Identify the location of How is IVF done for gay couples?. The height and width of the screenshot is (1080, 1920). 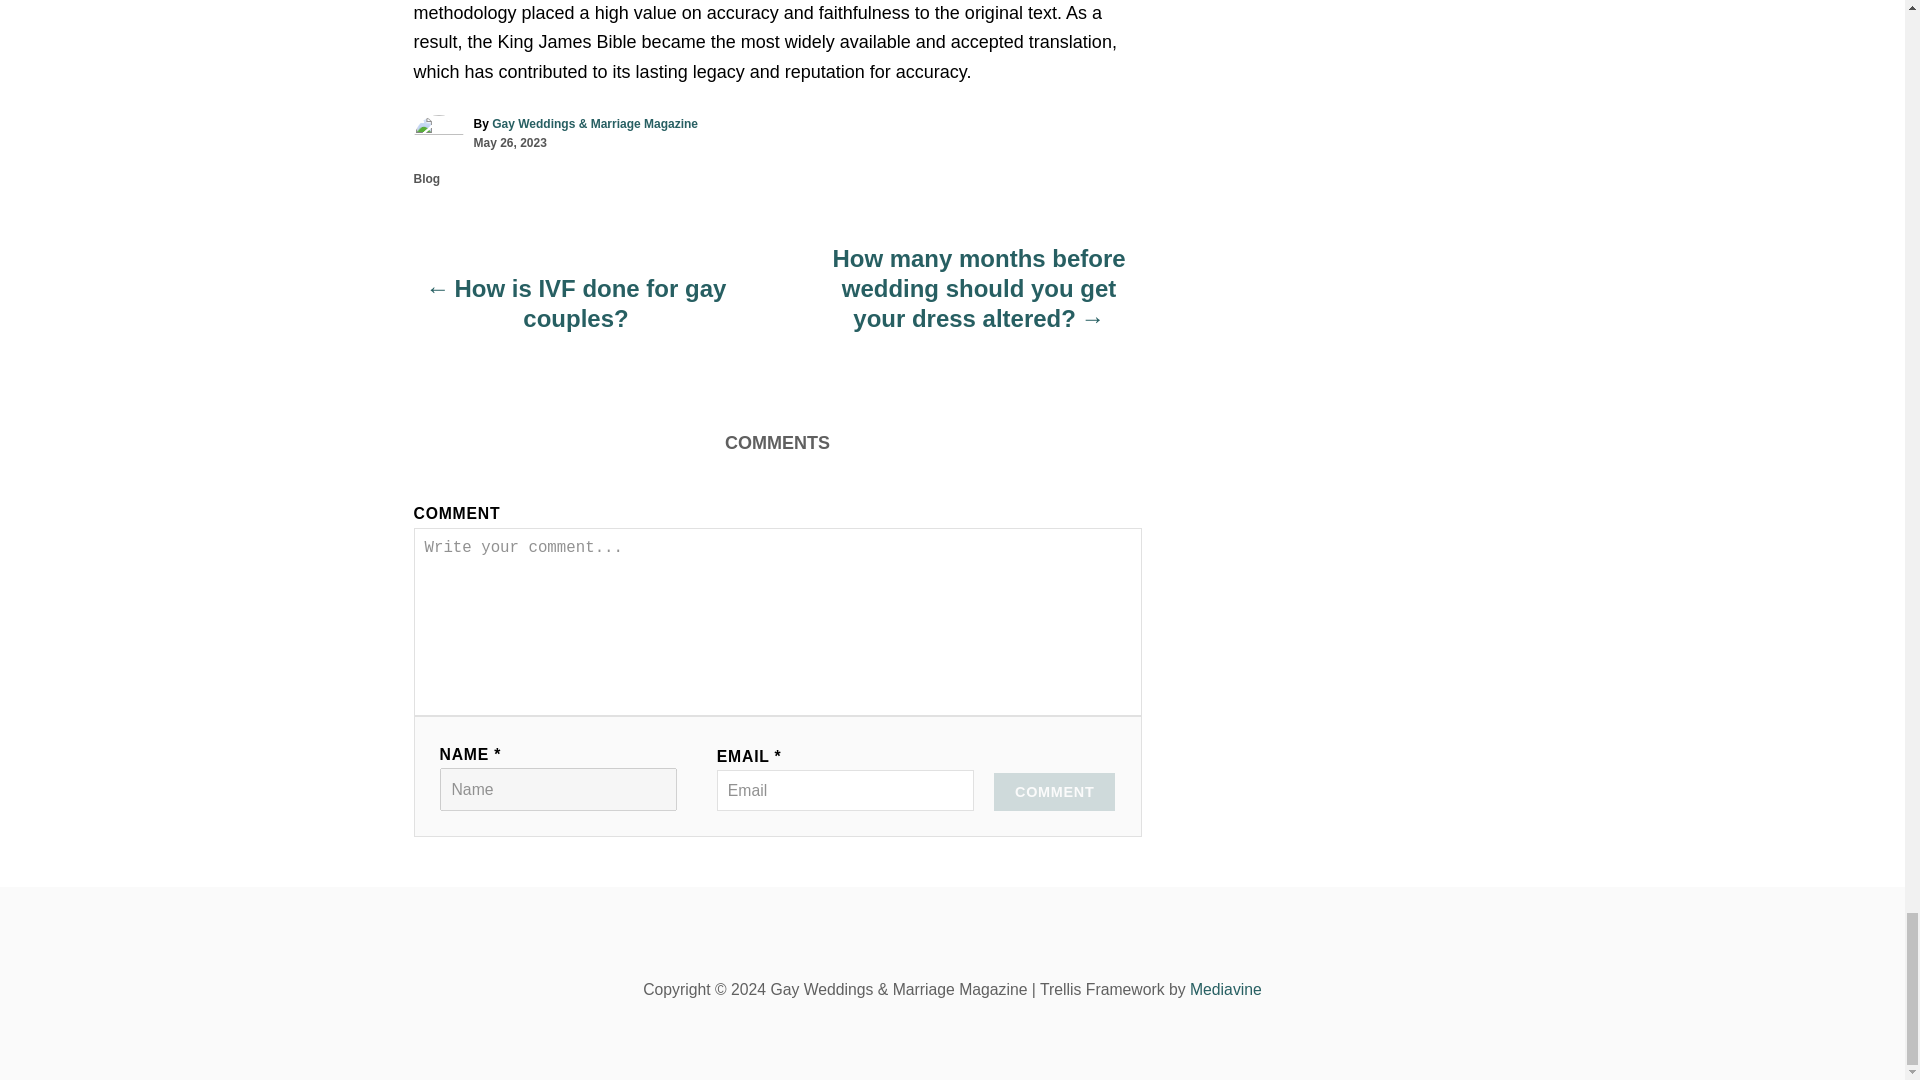
(576, 314).